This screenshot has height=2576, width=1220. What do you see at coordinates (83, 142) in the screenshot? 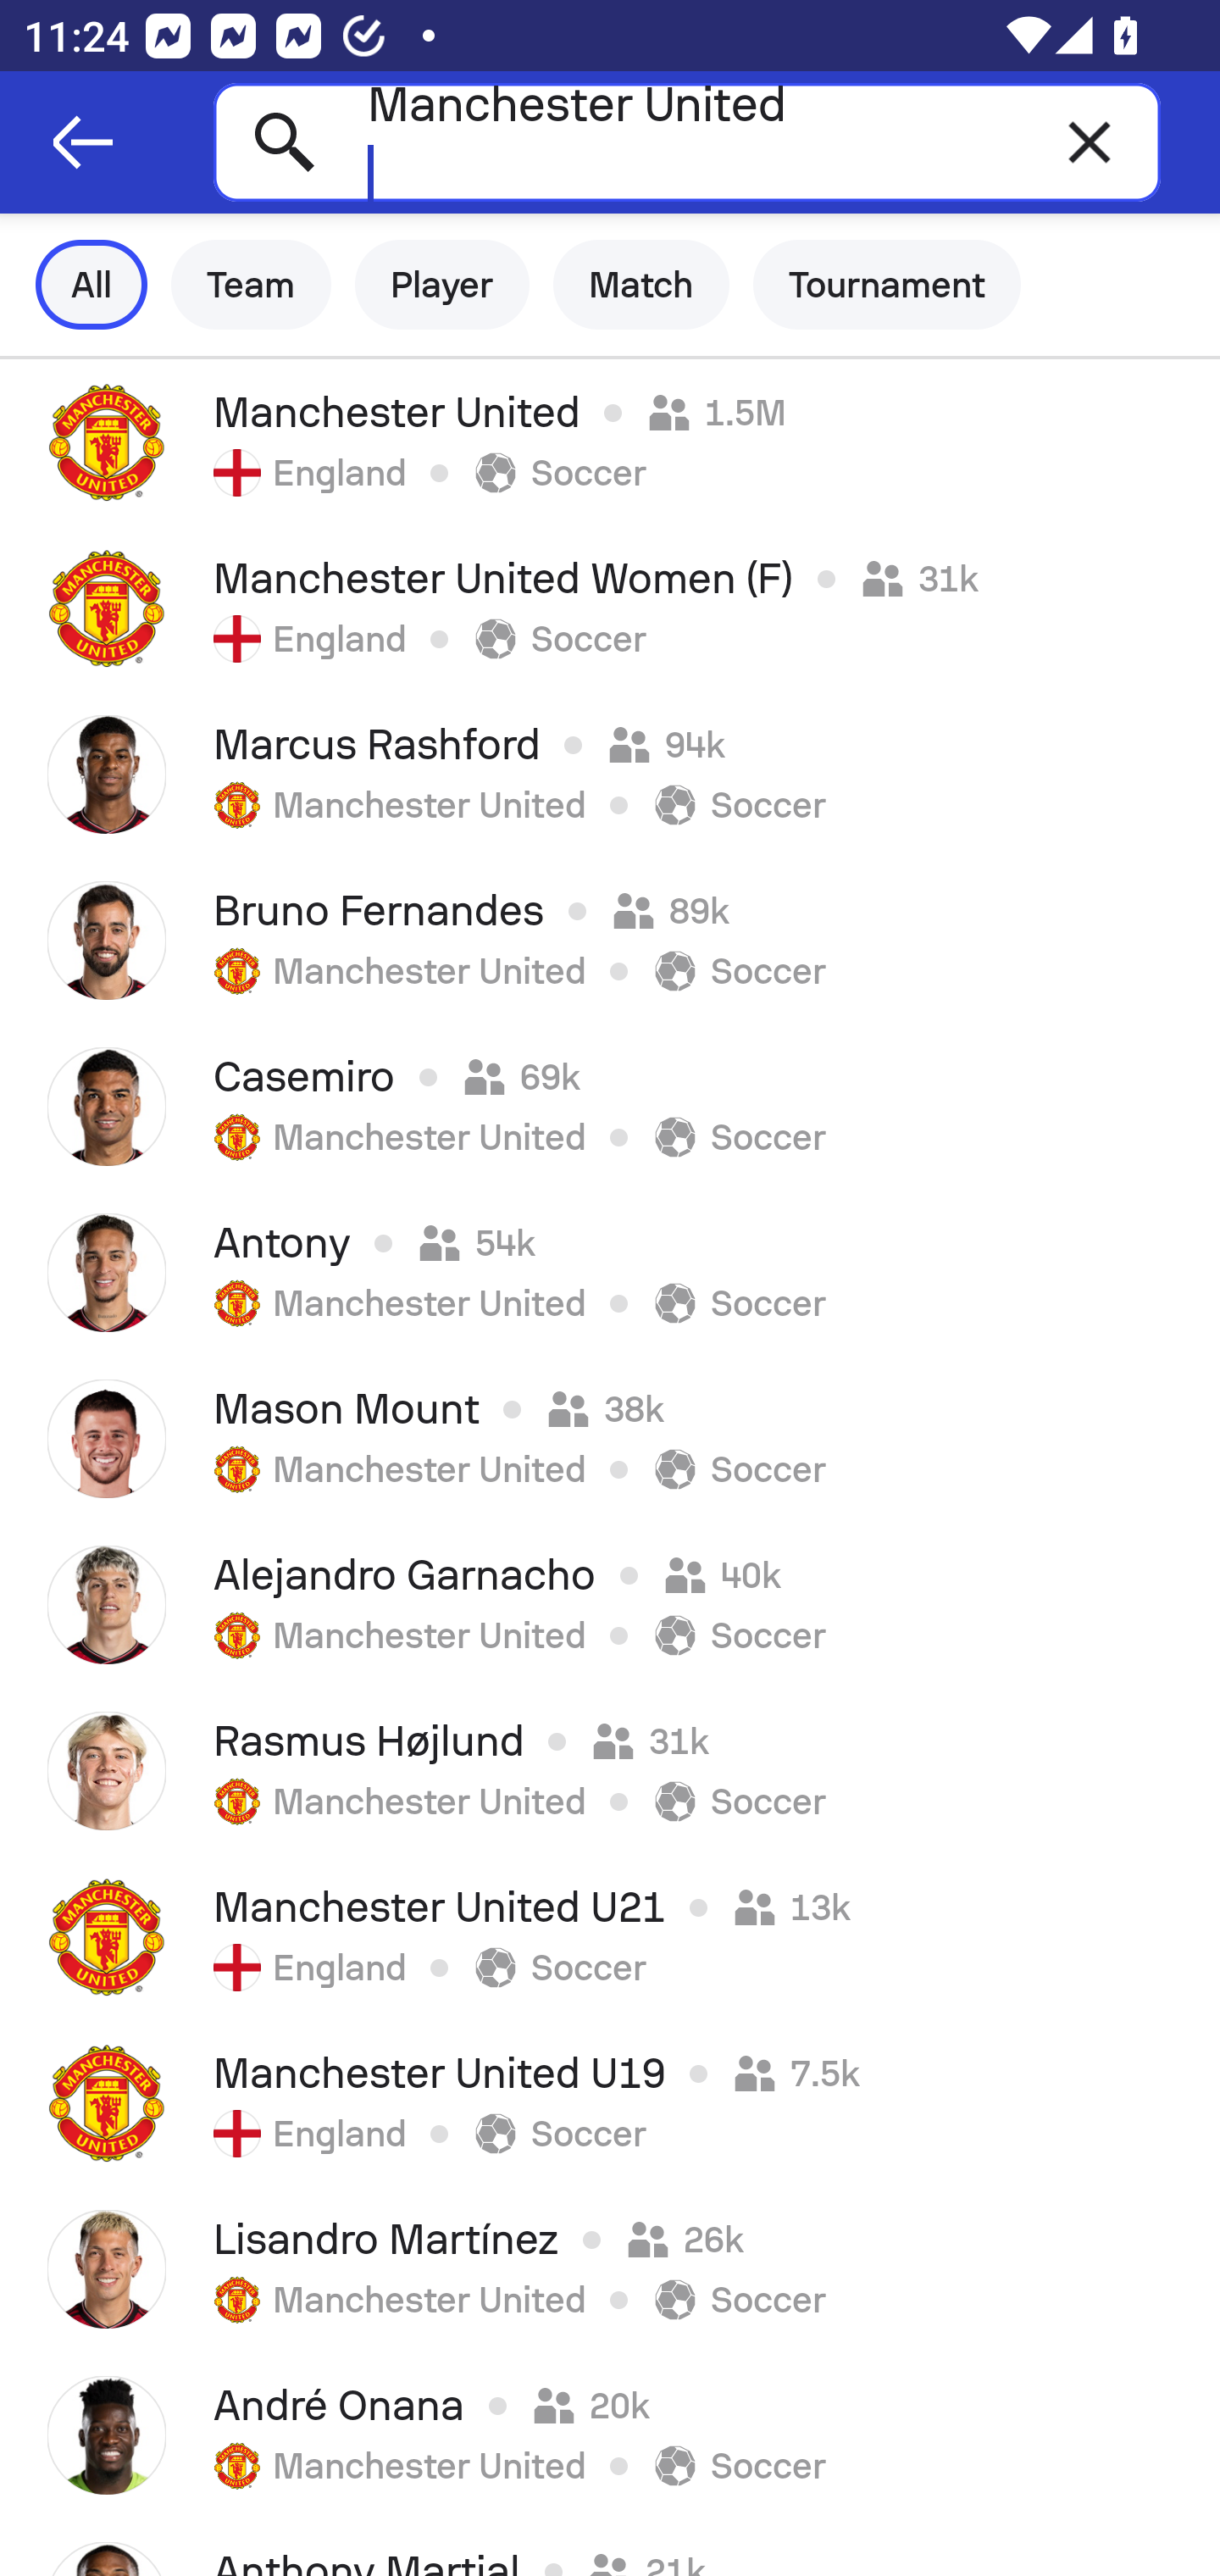
I see `Navigate up` at bounding box center [83, 142].